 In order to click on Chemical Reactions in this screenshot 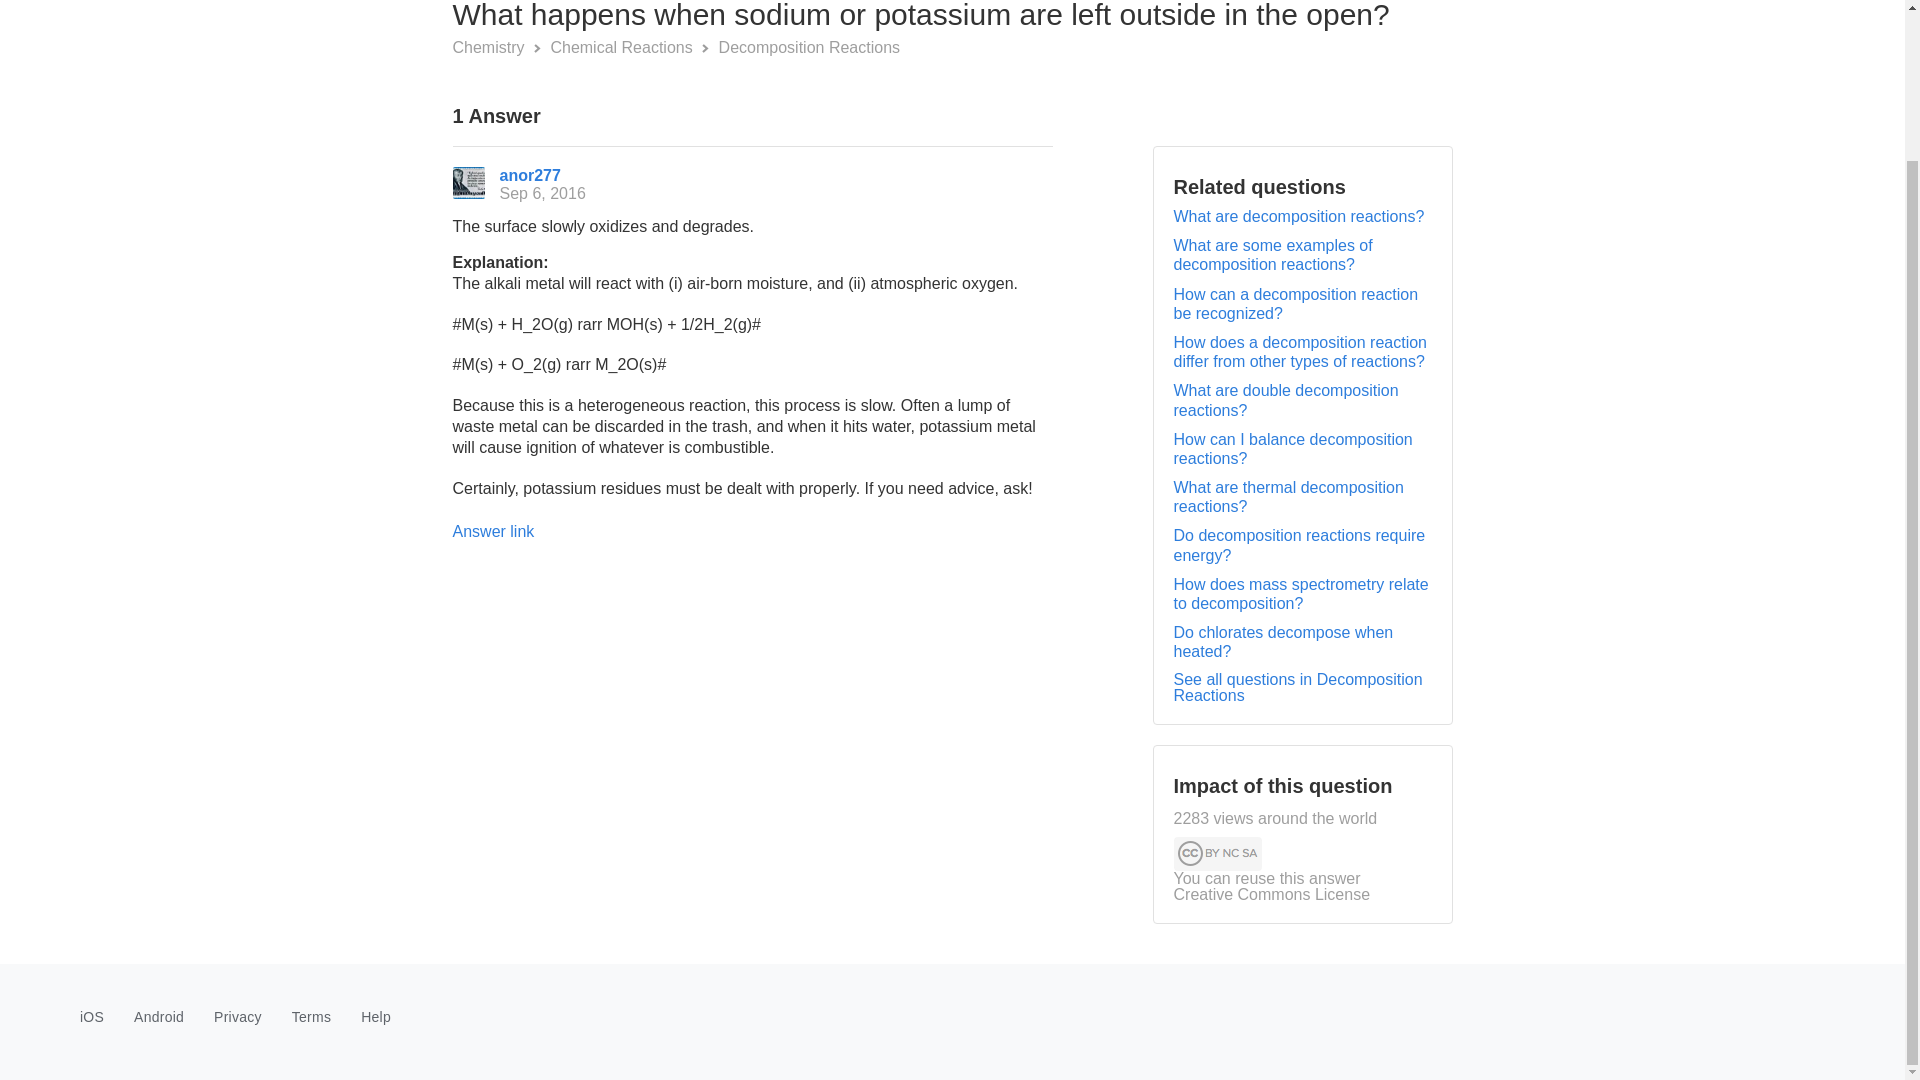, I will do `click(622, 47)`.